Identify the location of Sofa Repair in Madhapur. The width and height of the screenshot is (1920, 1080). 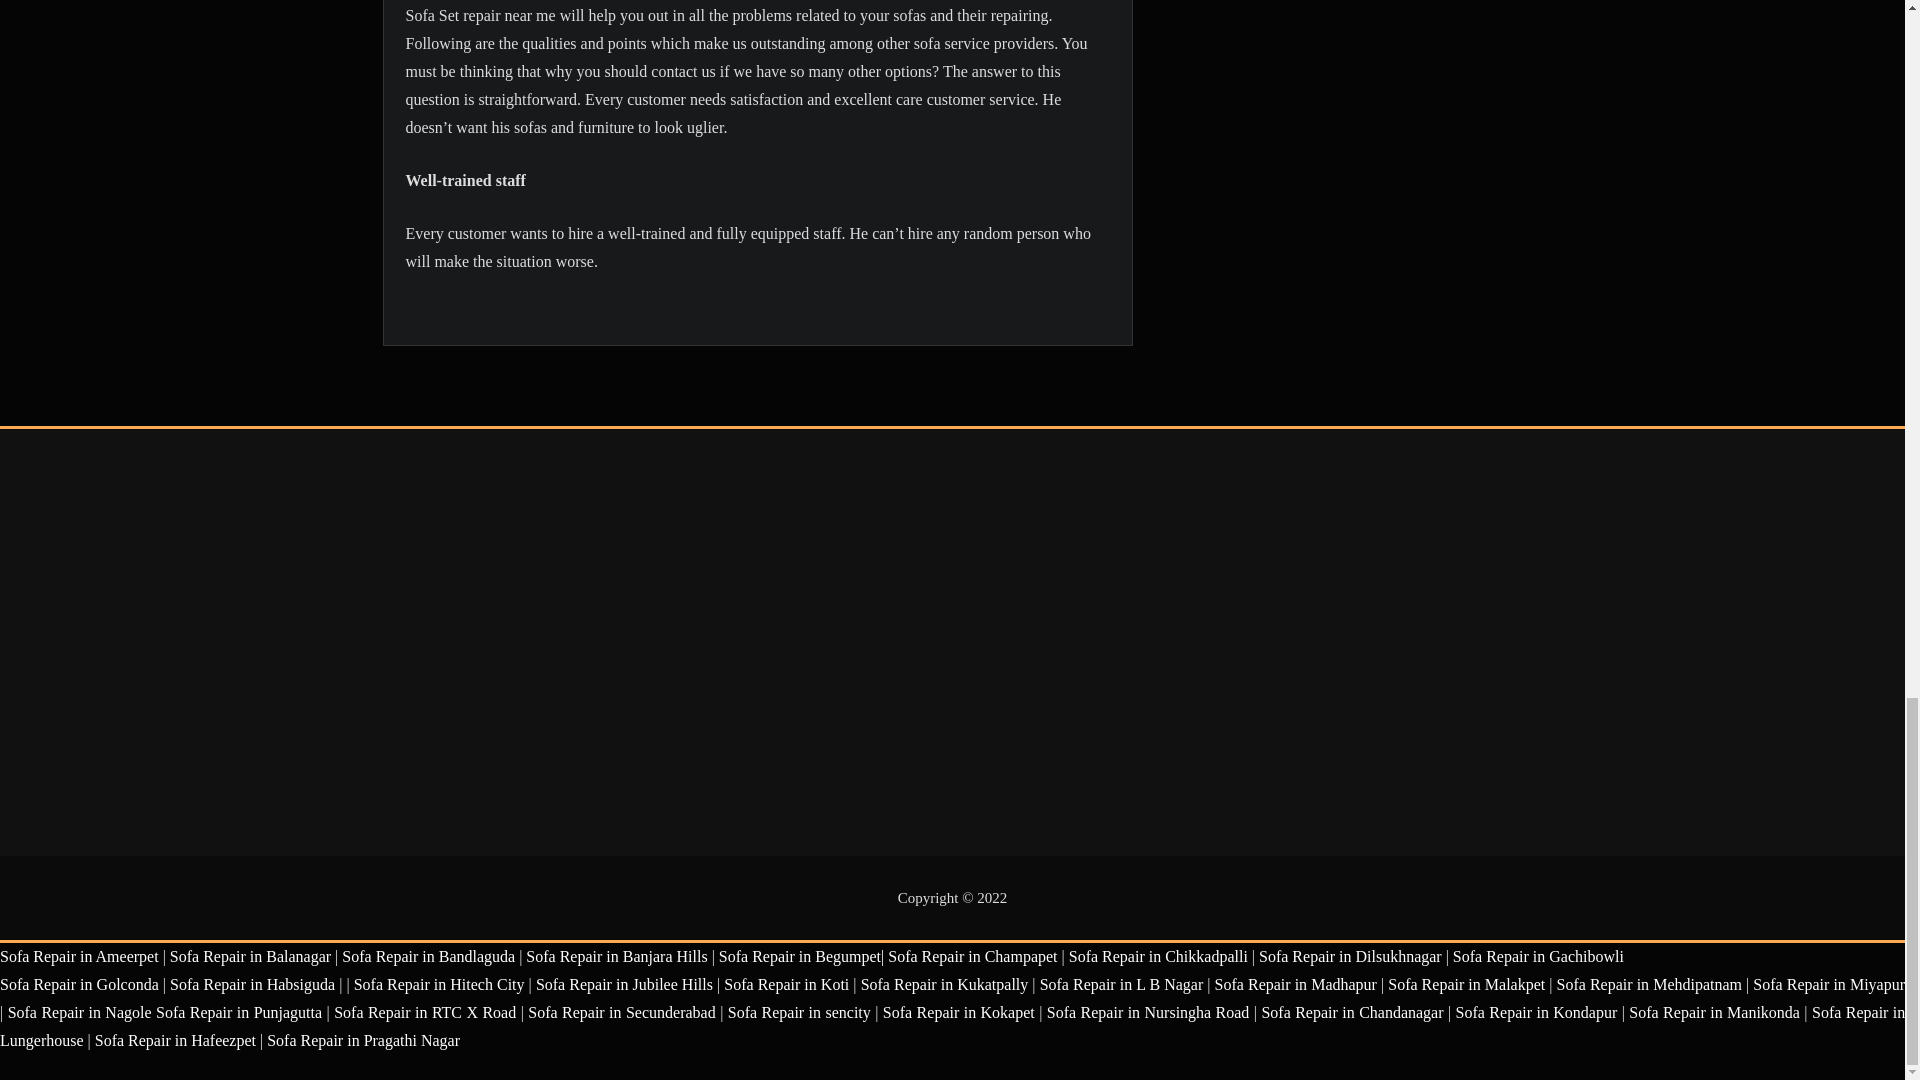
(1296, 984).